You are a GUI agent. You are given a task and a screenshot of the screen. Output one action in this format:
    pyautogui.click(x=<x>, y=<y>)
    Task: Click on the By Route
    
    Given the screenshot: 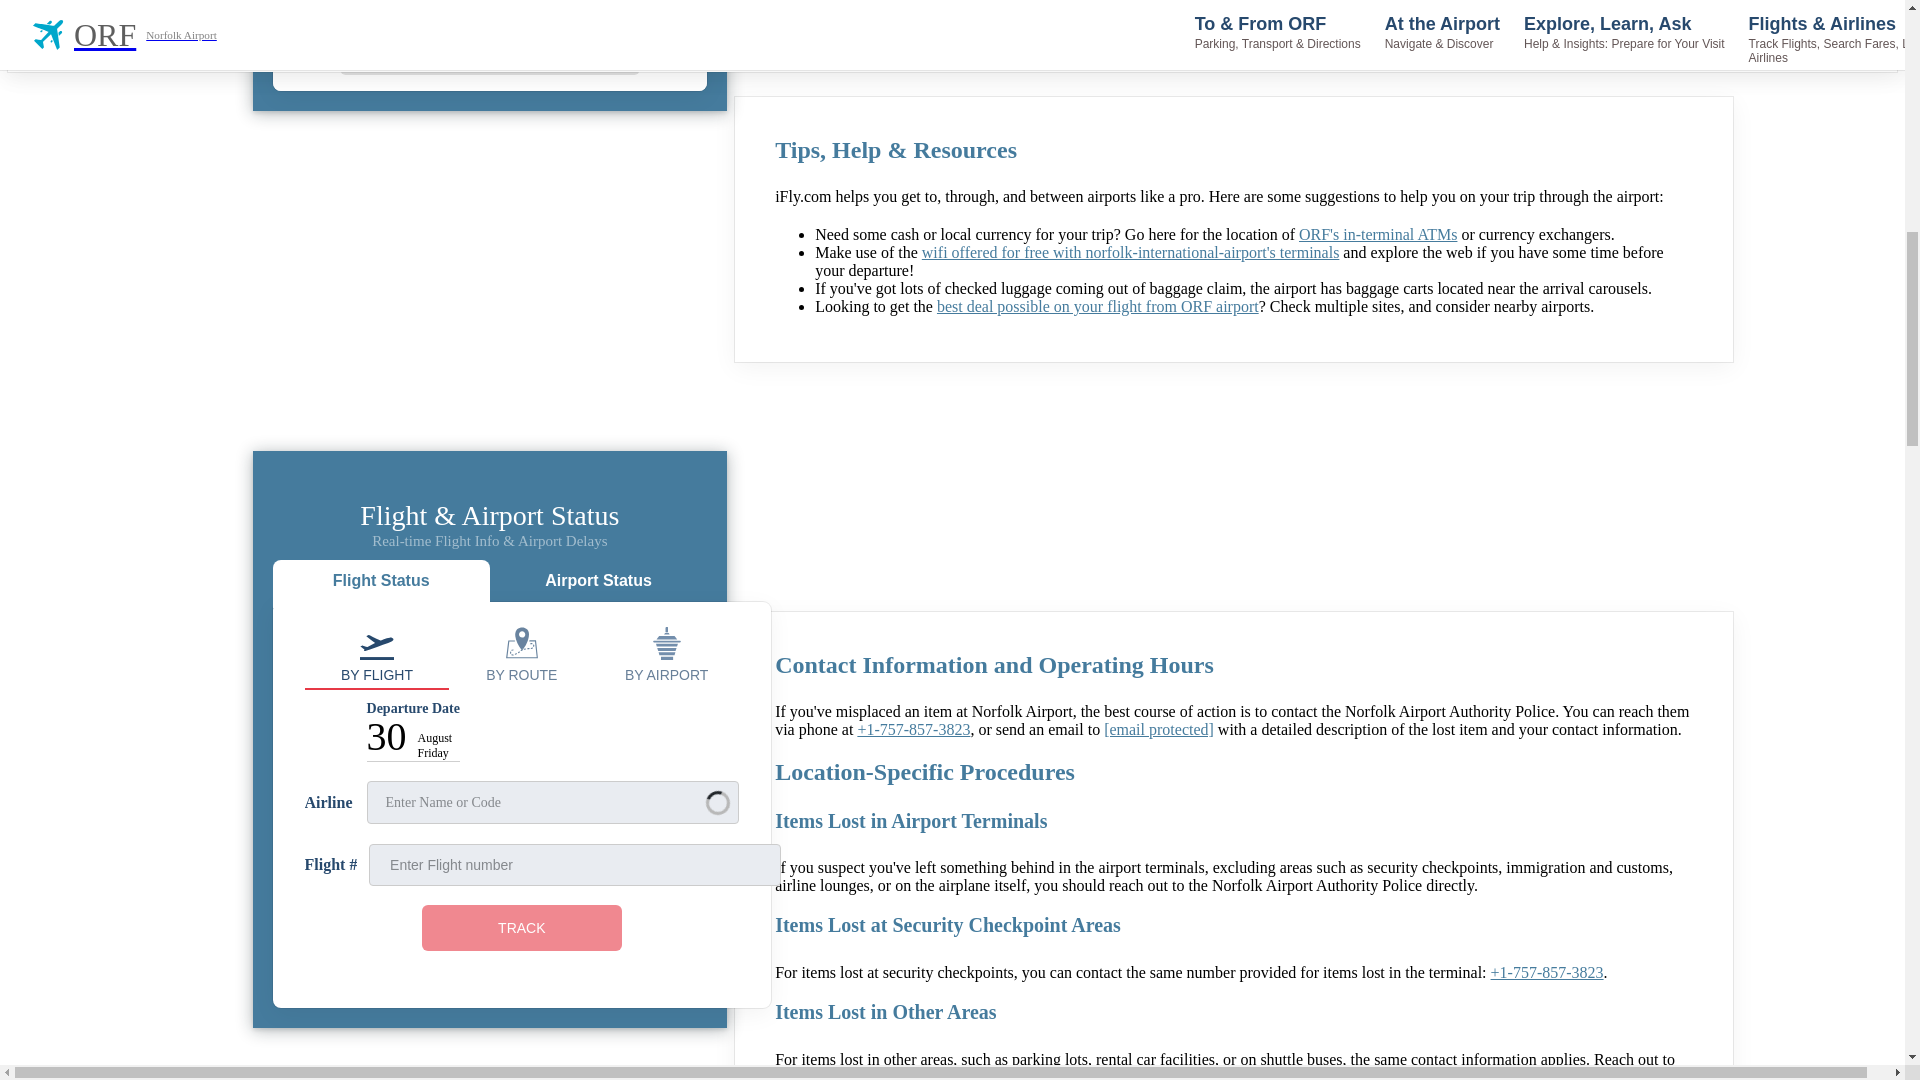 What is the action you would take?
    pyautogui.click(x=521, y=654)
    